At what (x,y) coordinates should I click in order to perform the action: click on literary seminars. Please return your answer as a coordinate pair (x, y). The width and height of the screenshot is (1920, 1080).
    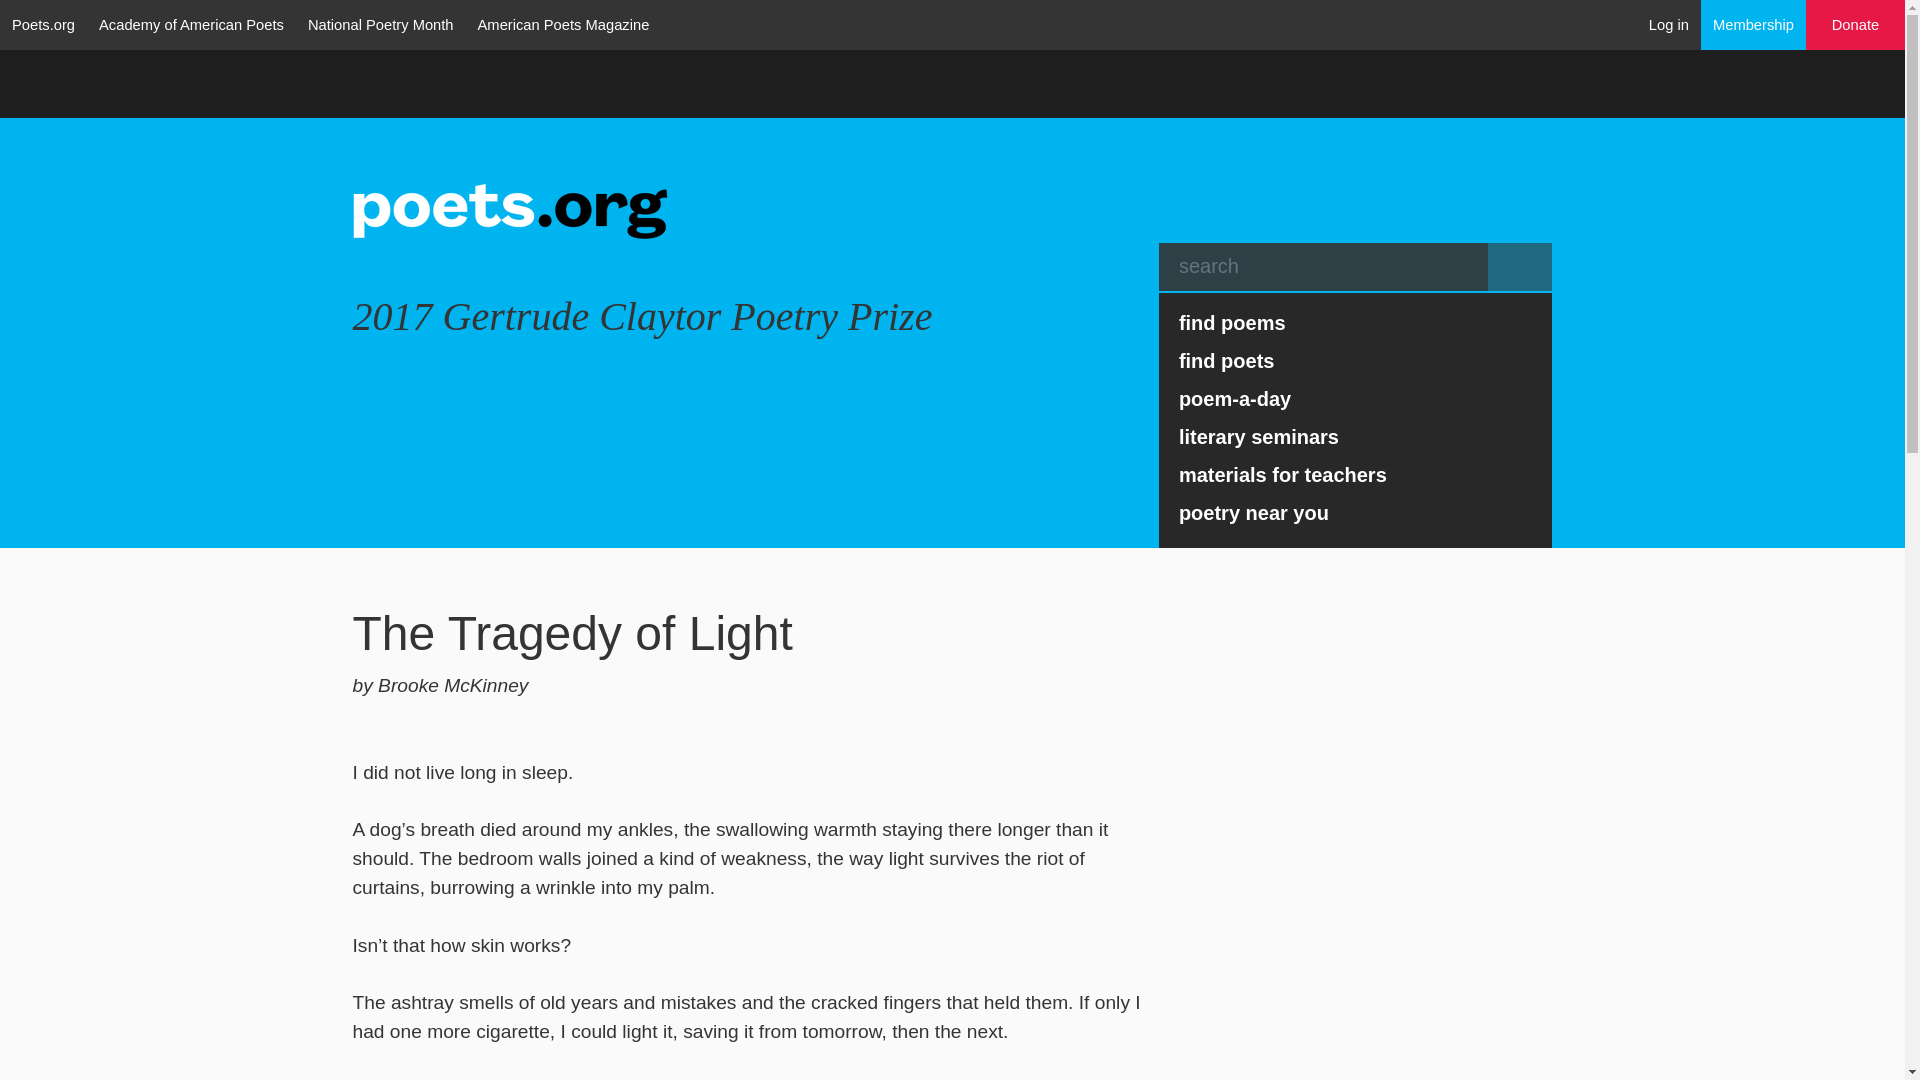
    Looking at the image, I should click on (1356, 436).